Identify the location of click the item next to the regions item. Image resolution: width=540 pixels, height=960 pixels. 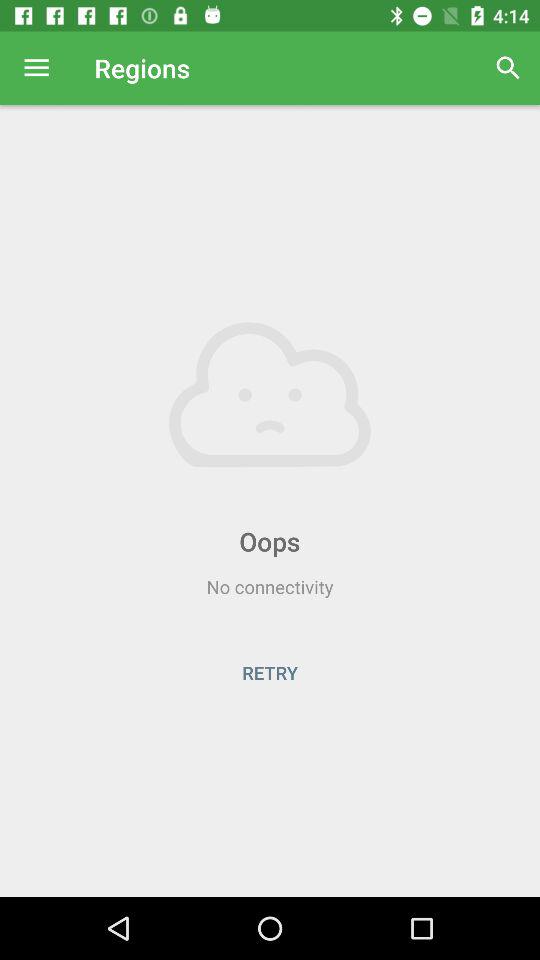
(508, 68).